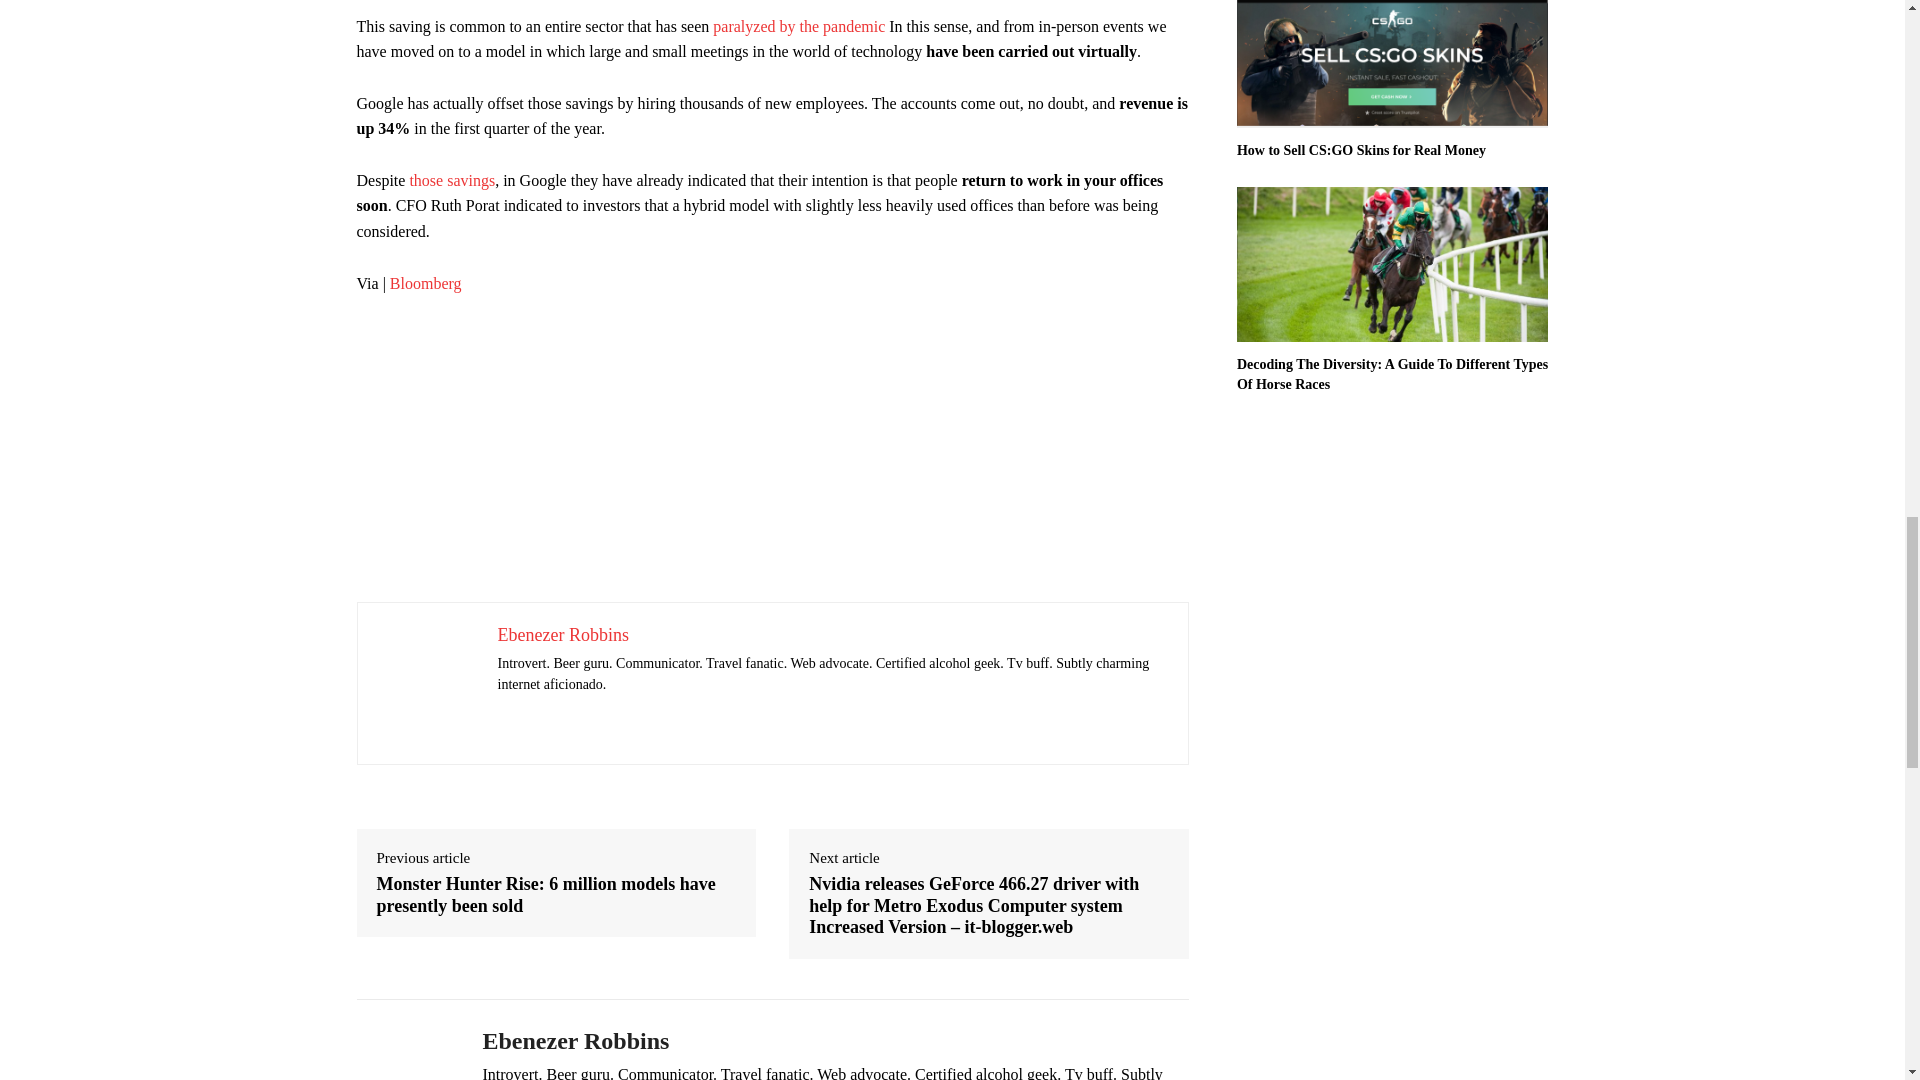  Describe the element at coordinates (772, 7) in the screenshot. I see `Advertisement` at that location.